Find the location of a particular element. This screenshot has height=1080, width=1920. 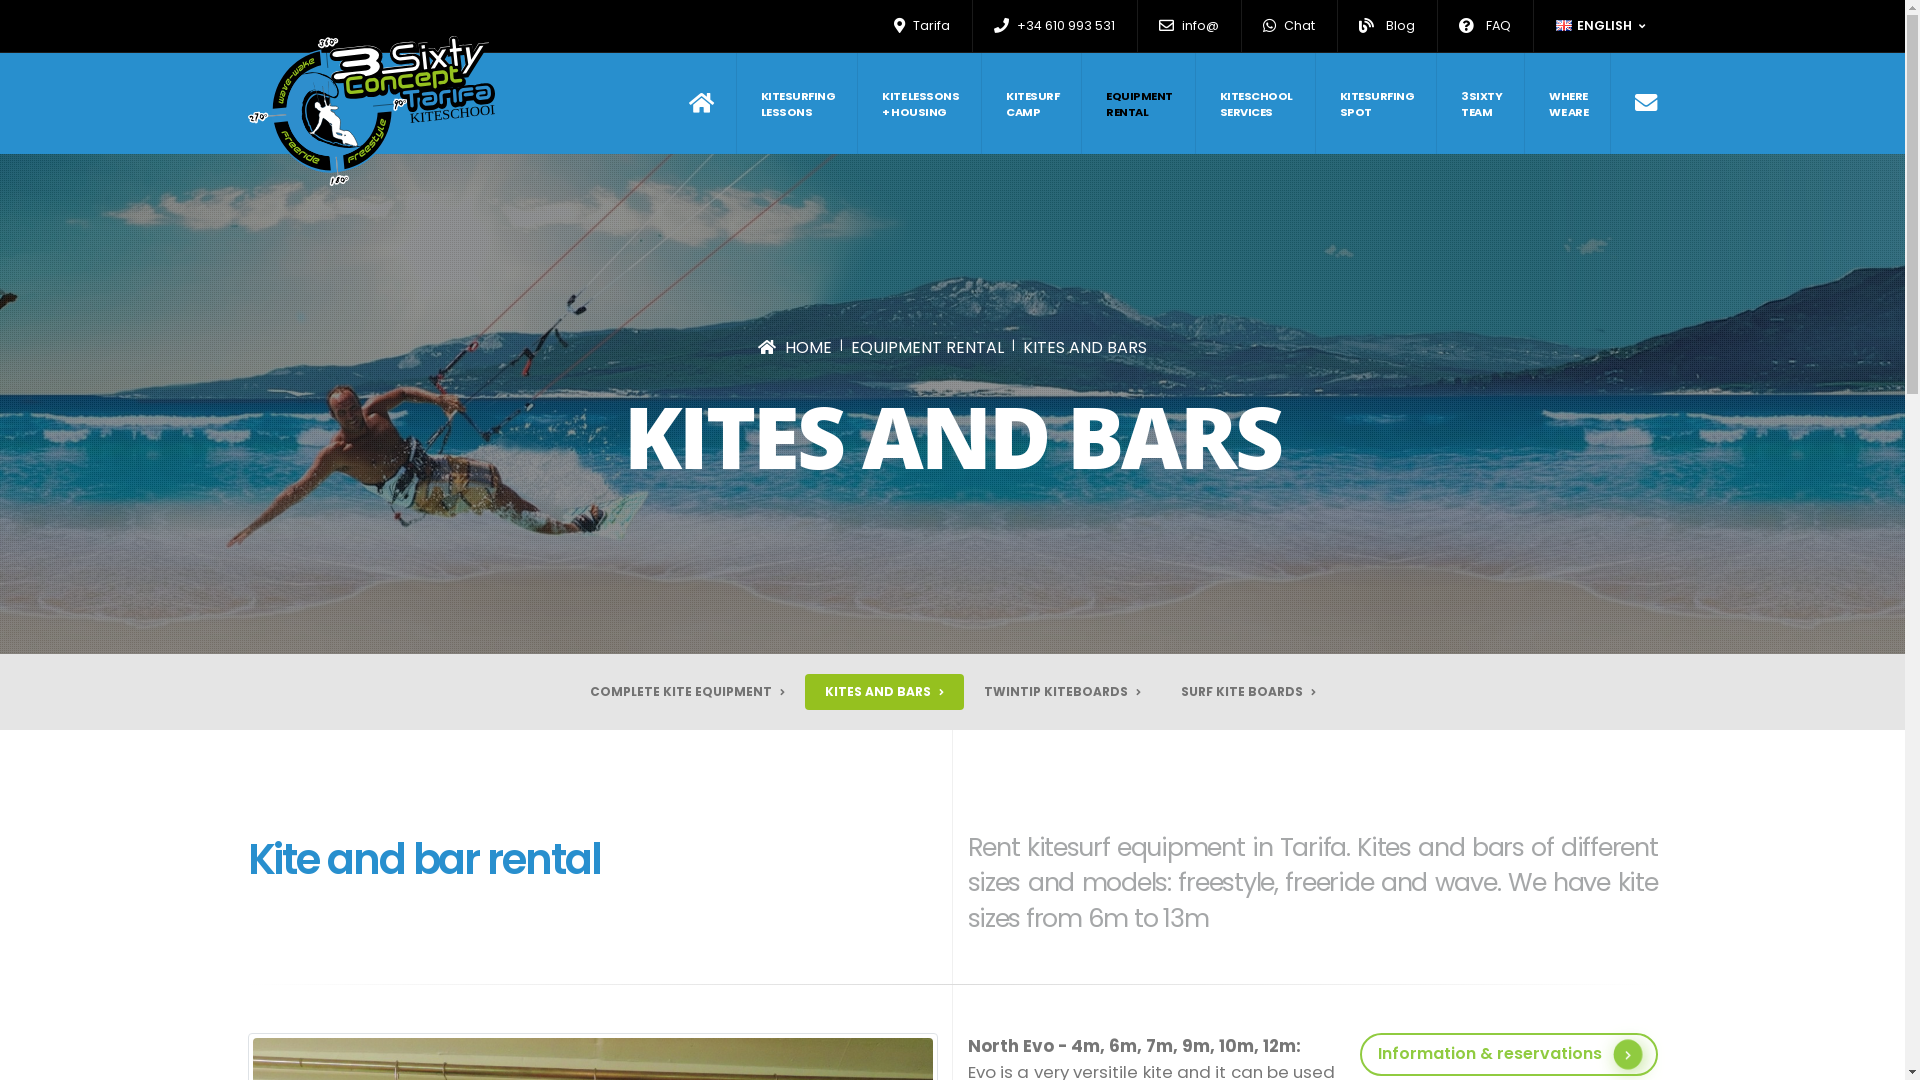

ENGLISH is located at coordinates (1602, 26).